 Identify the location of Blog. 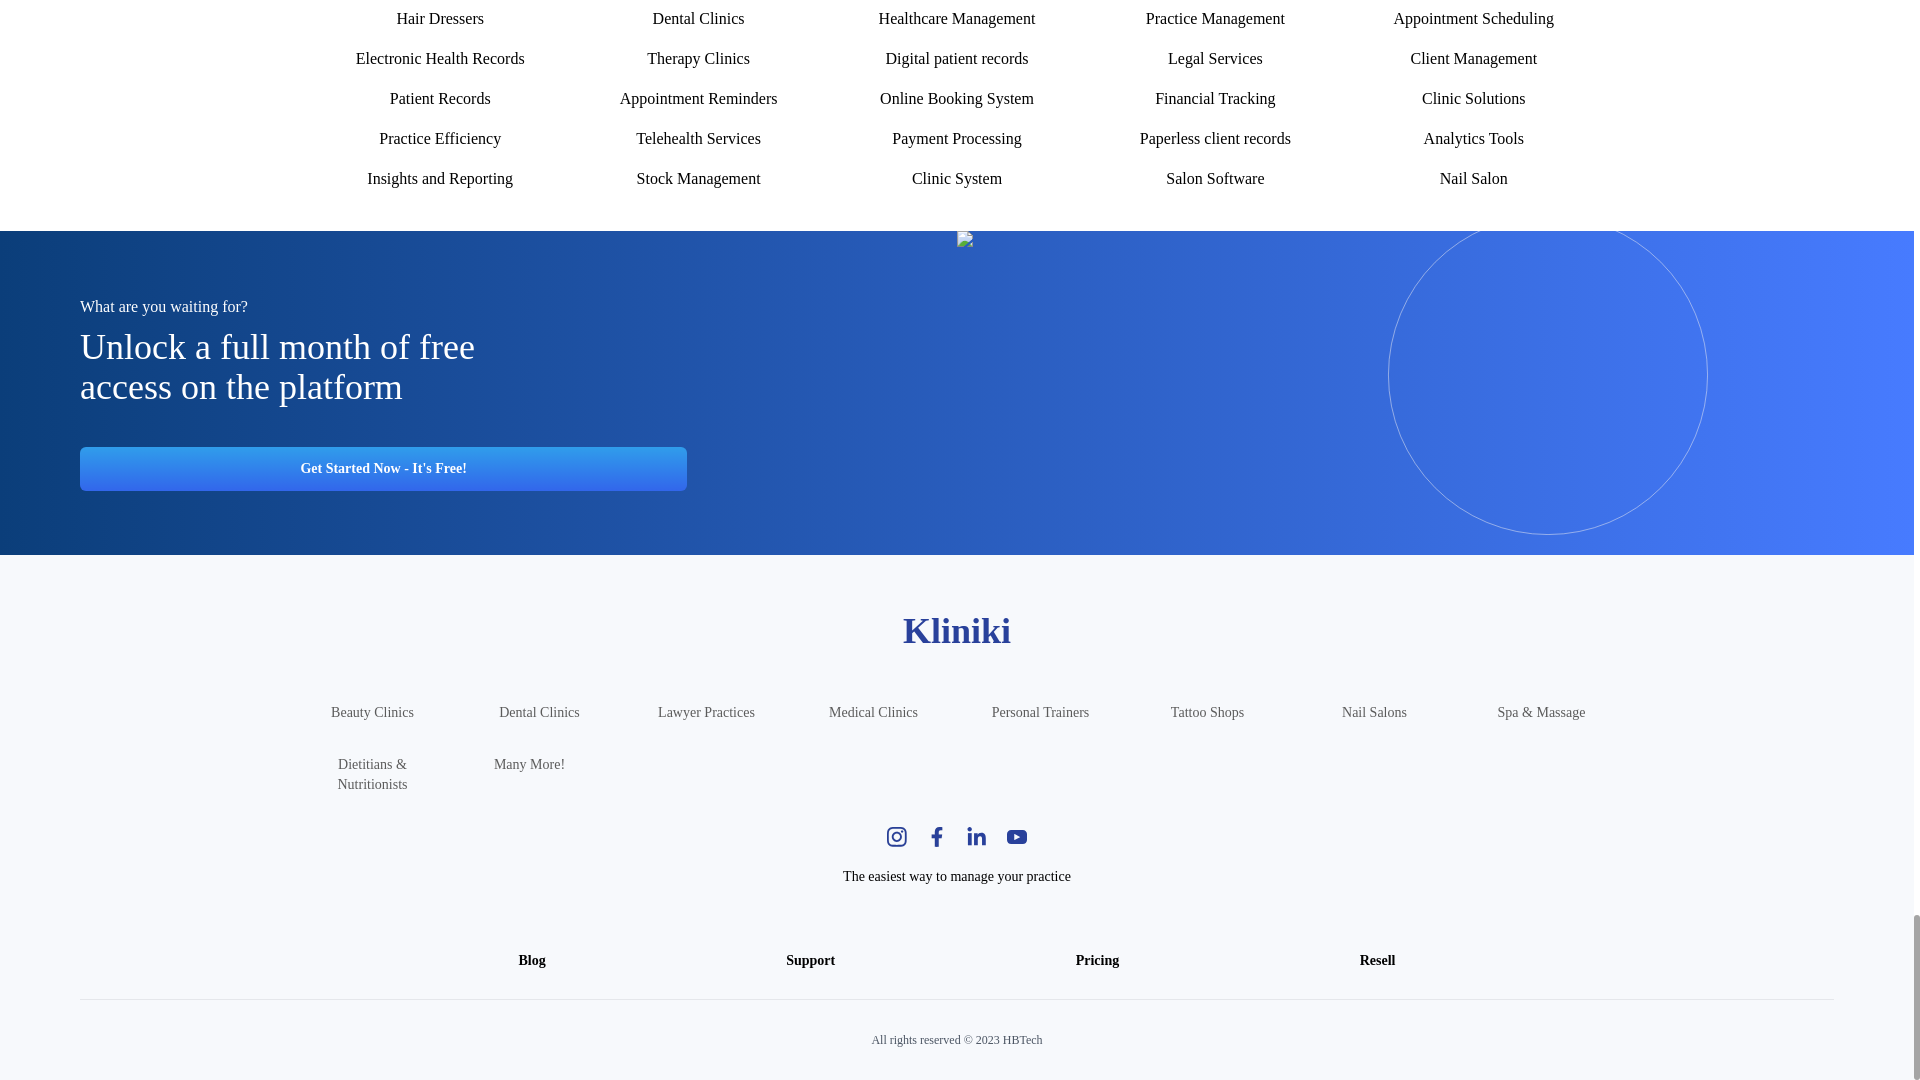
(532, 960).